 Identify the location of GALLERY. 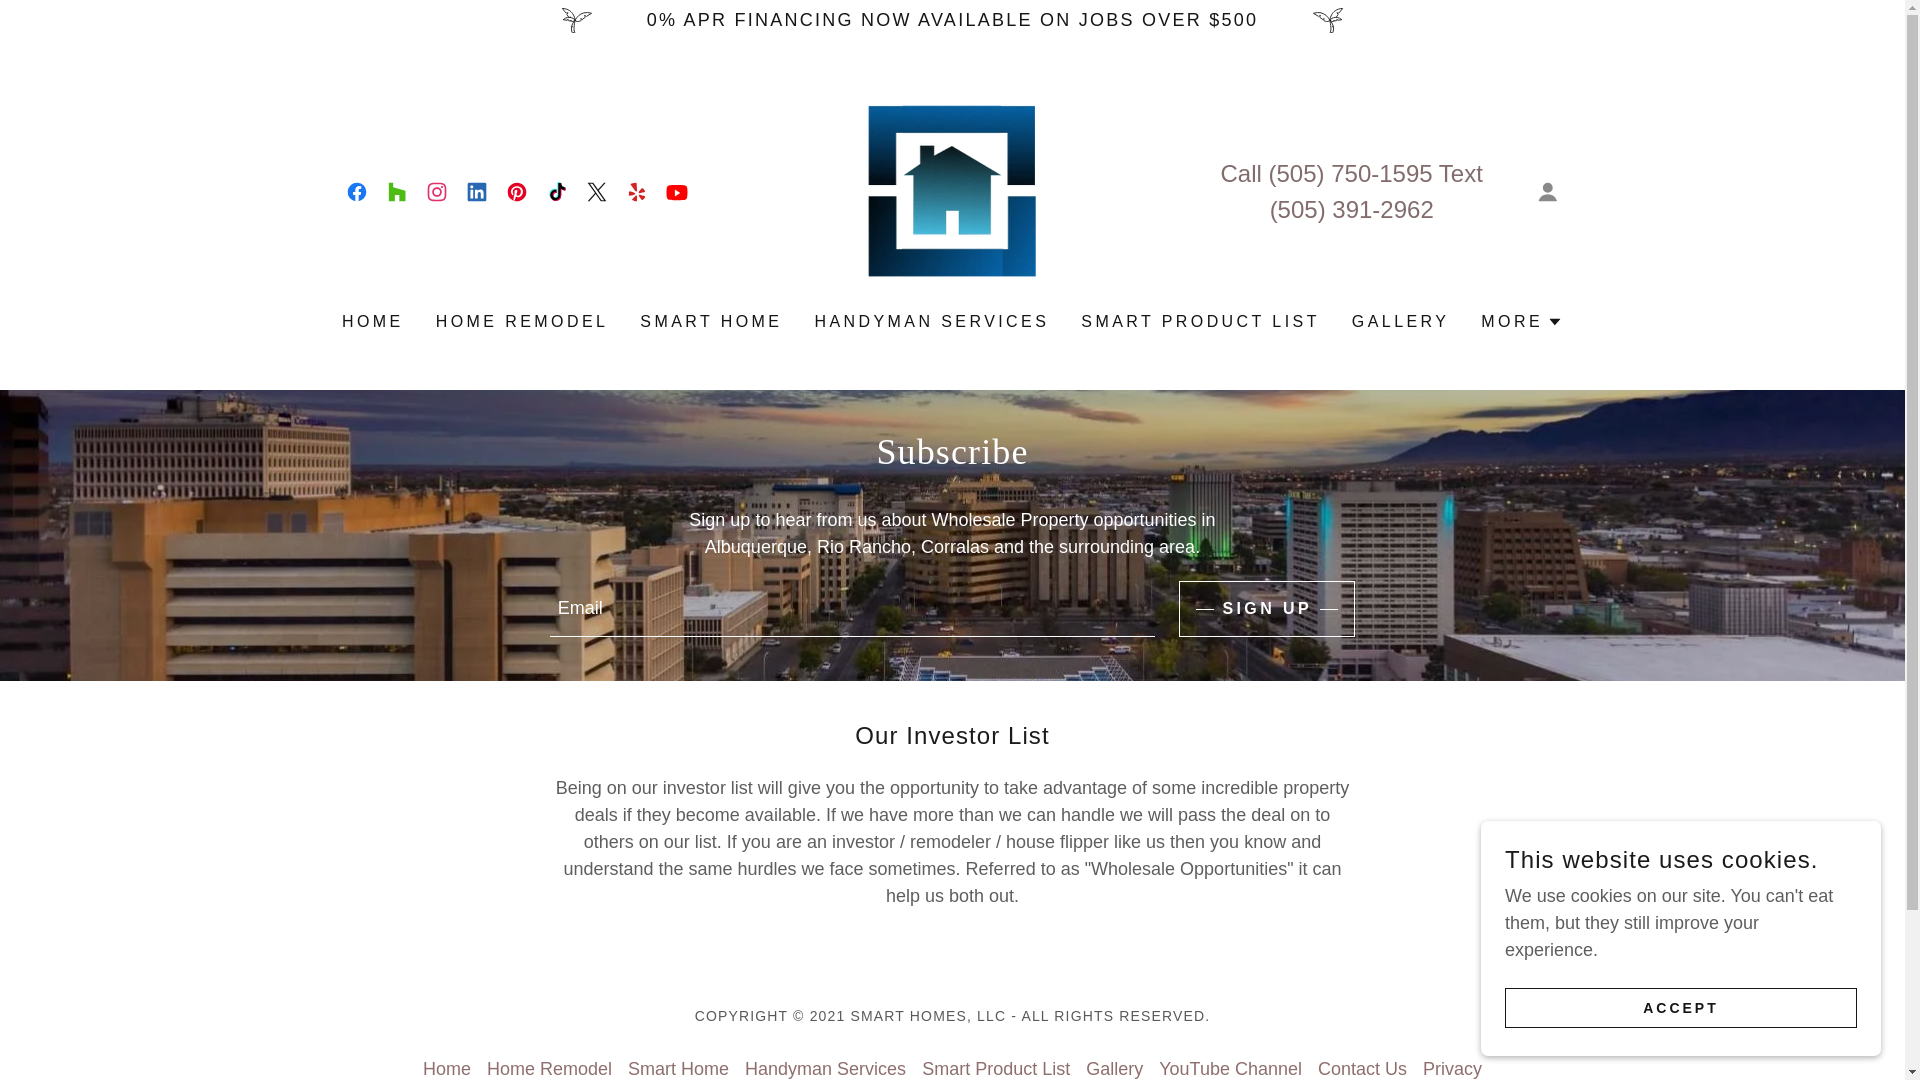
(1400, 322).